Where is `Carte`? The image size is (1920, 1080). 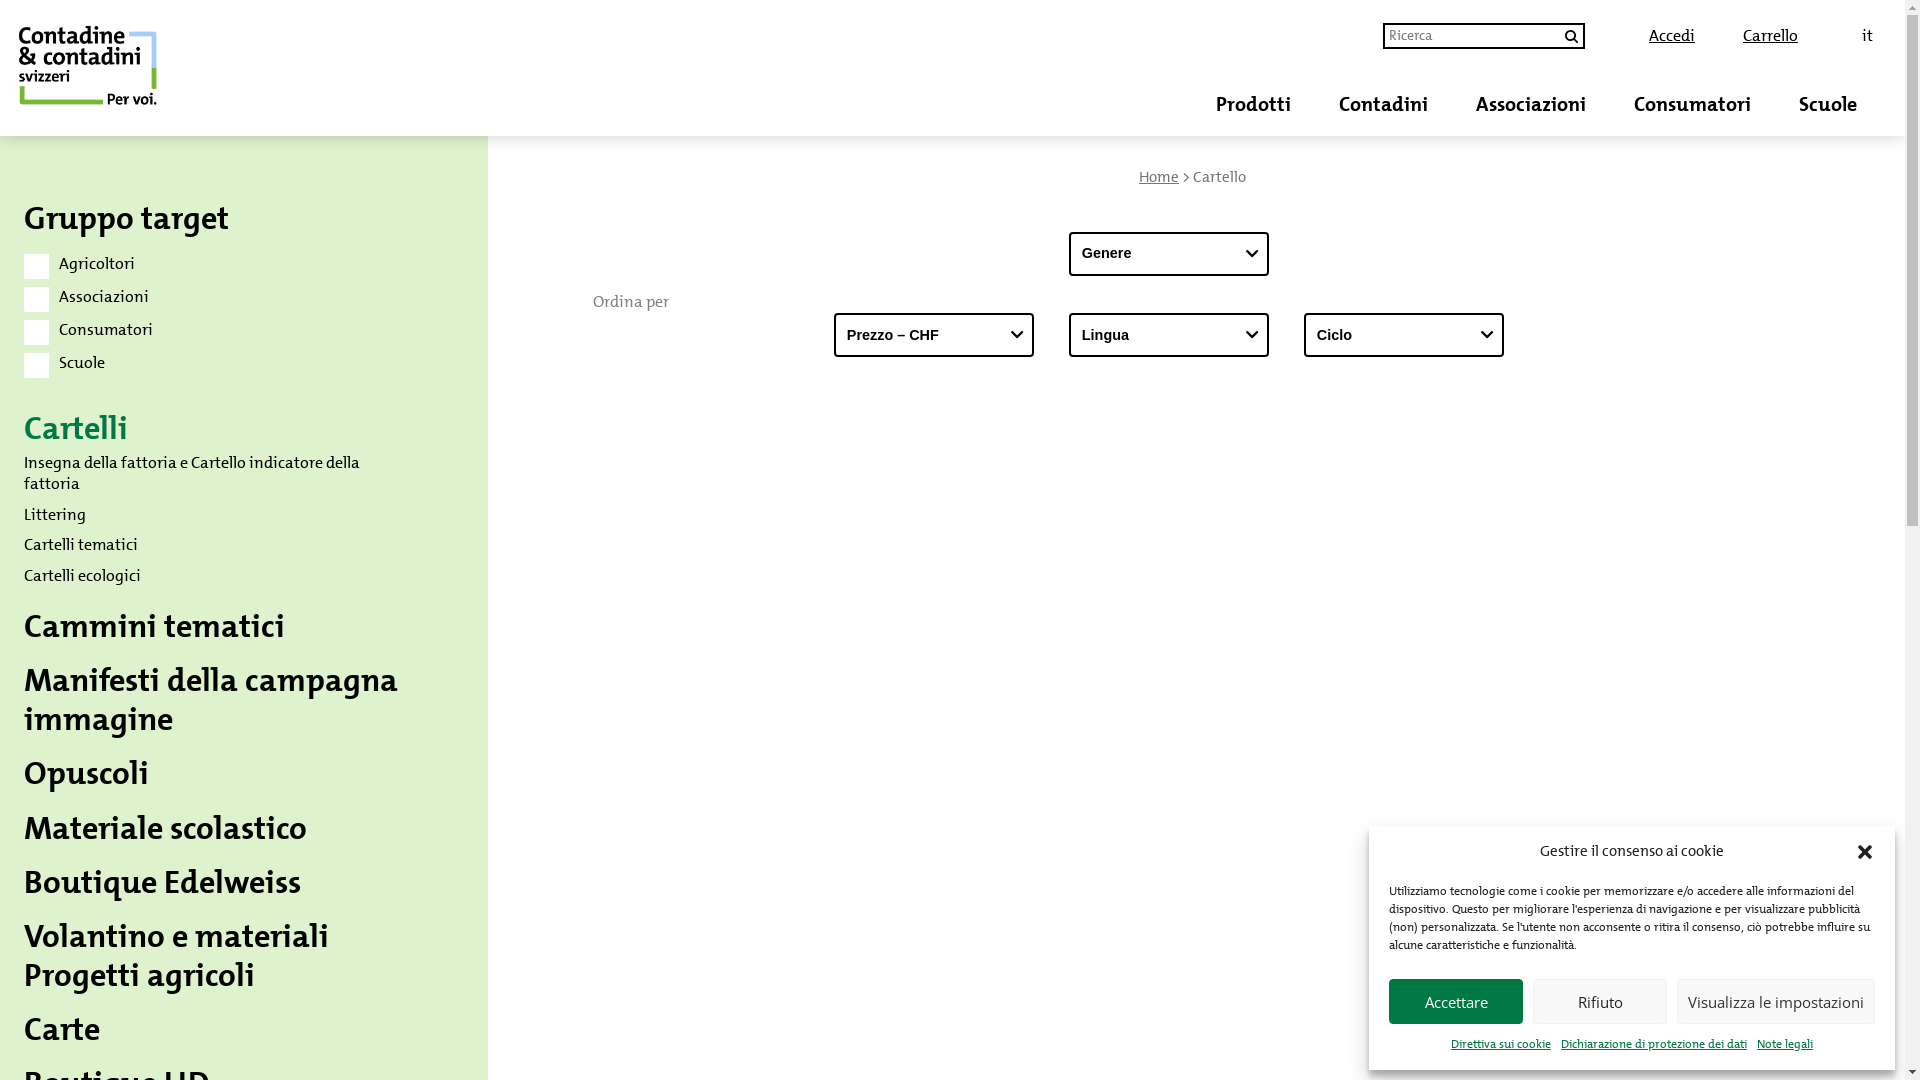 Carte is located at coordinates (62, 1030).